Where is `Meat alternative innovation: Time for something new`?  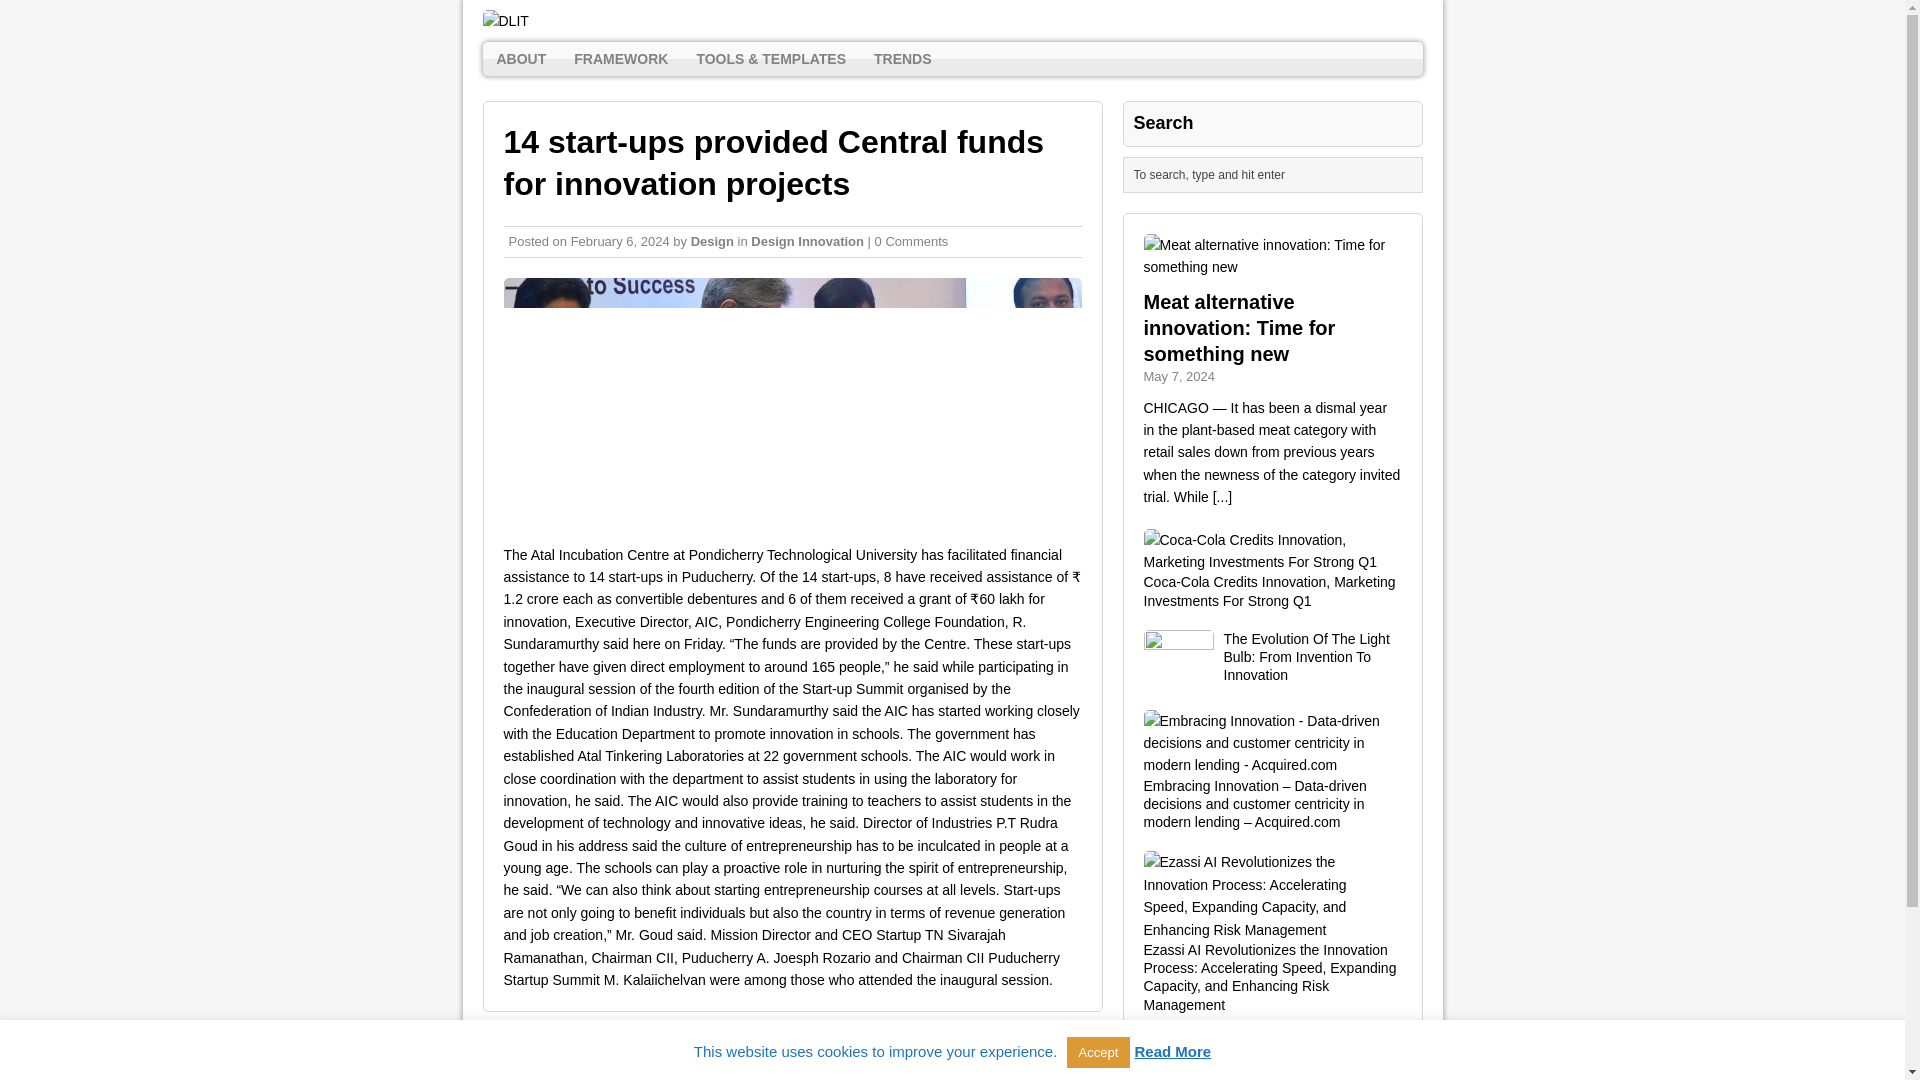 Meat alternative innovation: Time for something new is located at coordinates (1272, 267).